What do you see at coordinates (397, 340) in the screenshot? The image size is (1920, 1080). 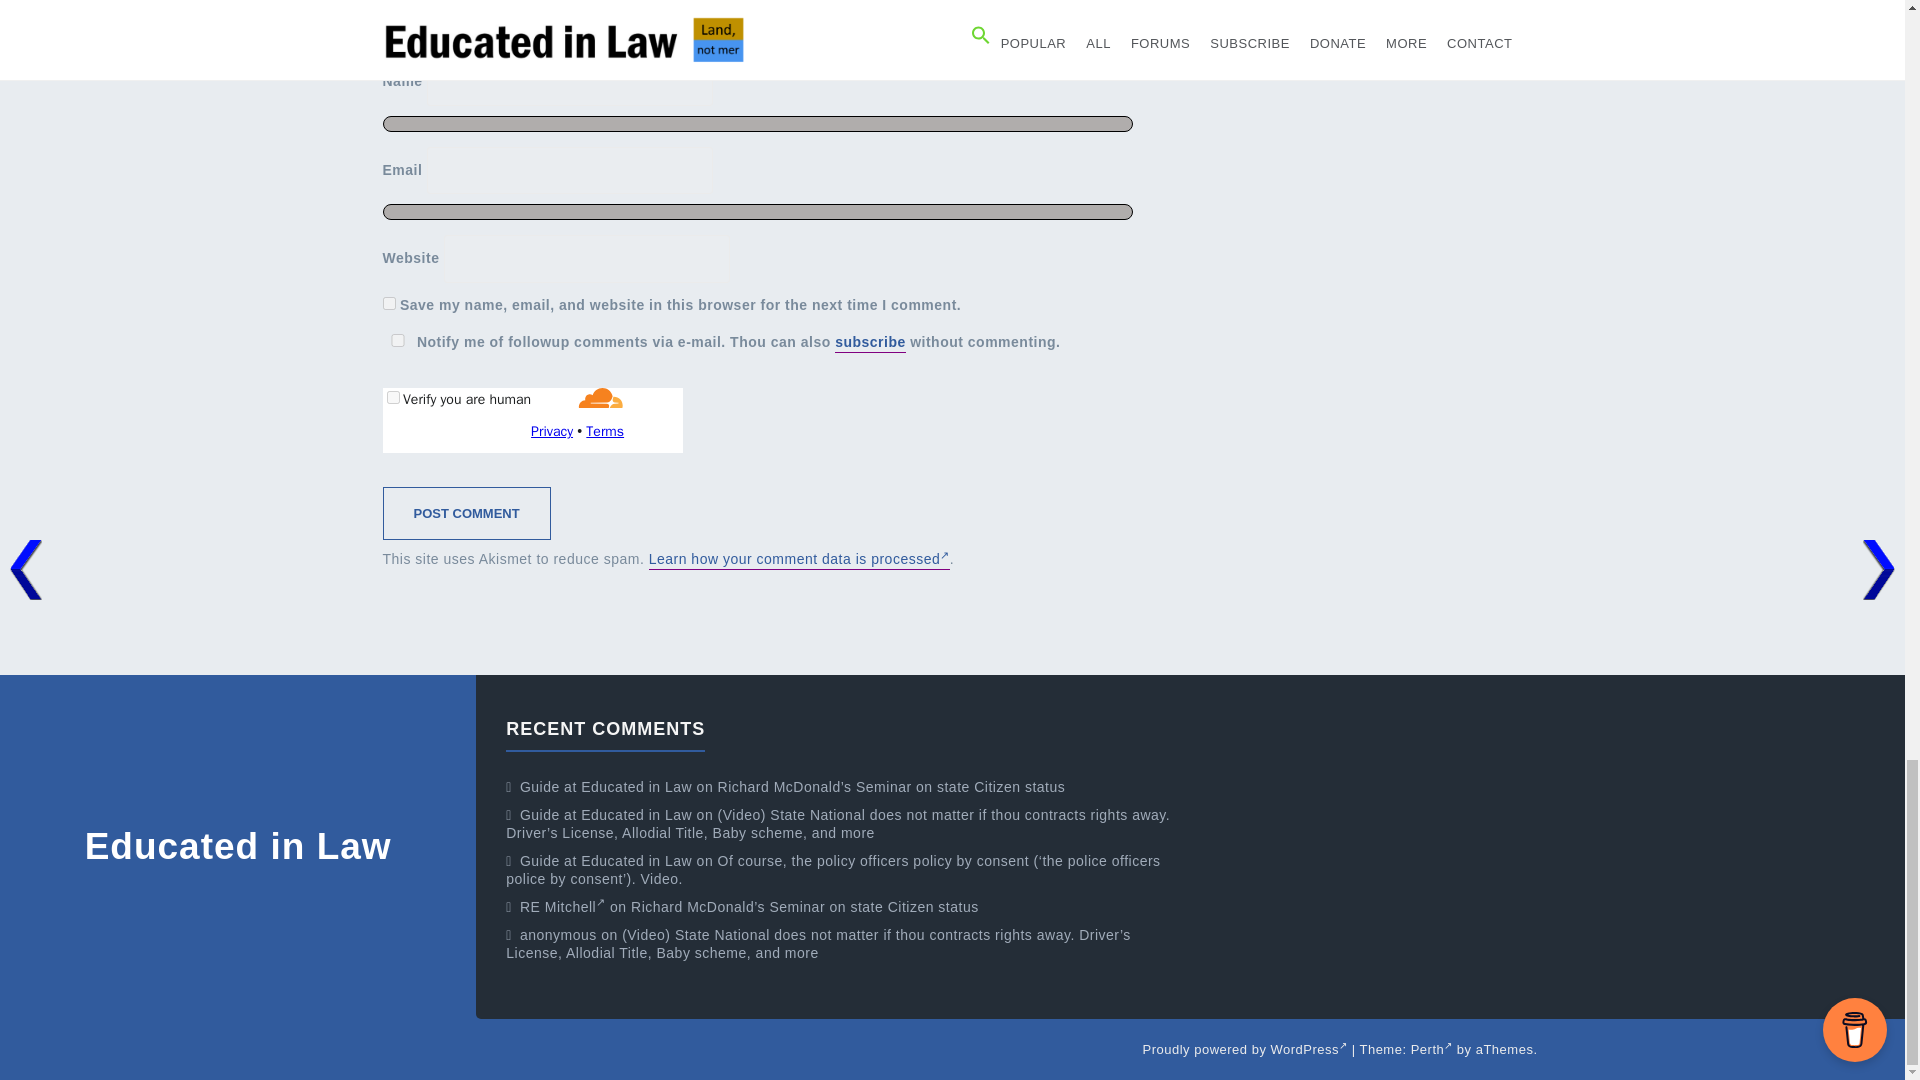 I see `yes` at bounding box center [397, 340].